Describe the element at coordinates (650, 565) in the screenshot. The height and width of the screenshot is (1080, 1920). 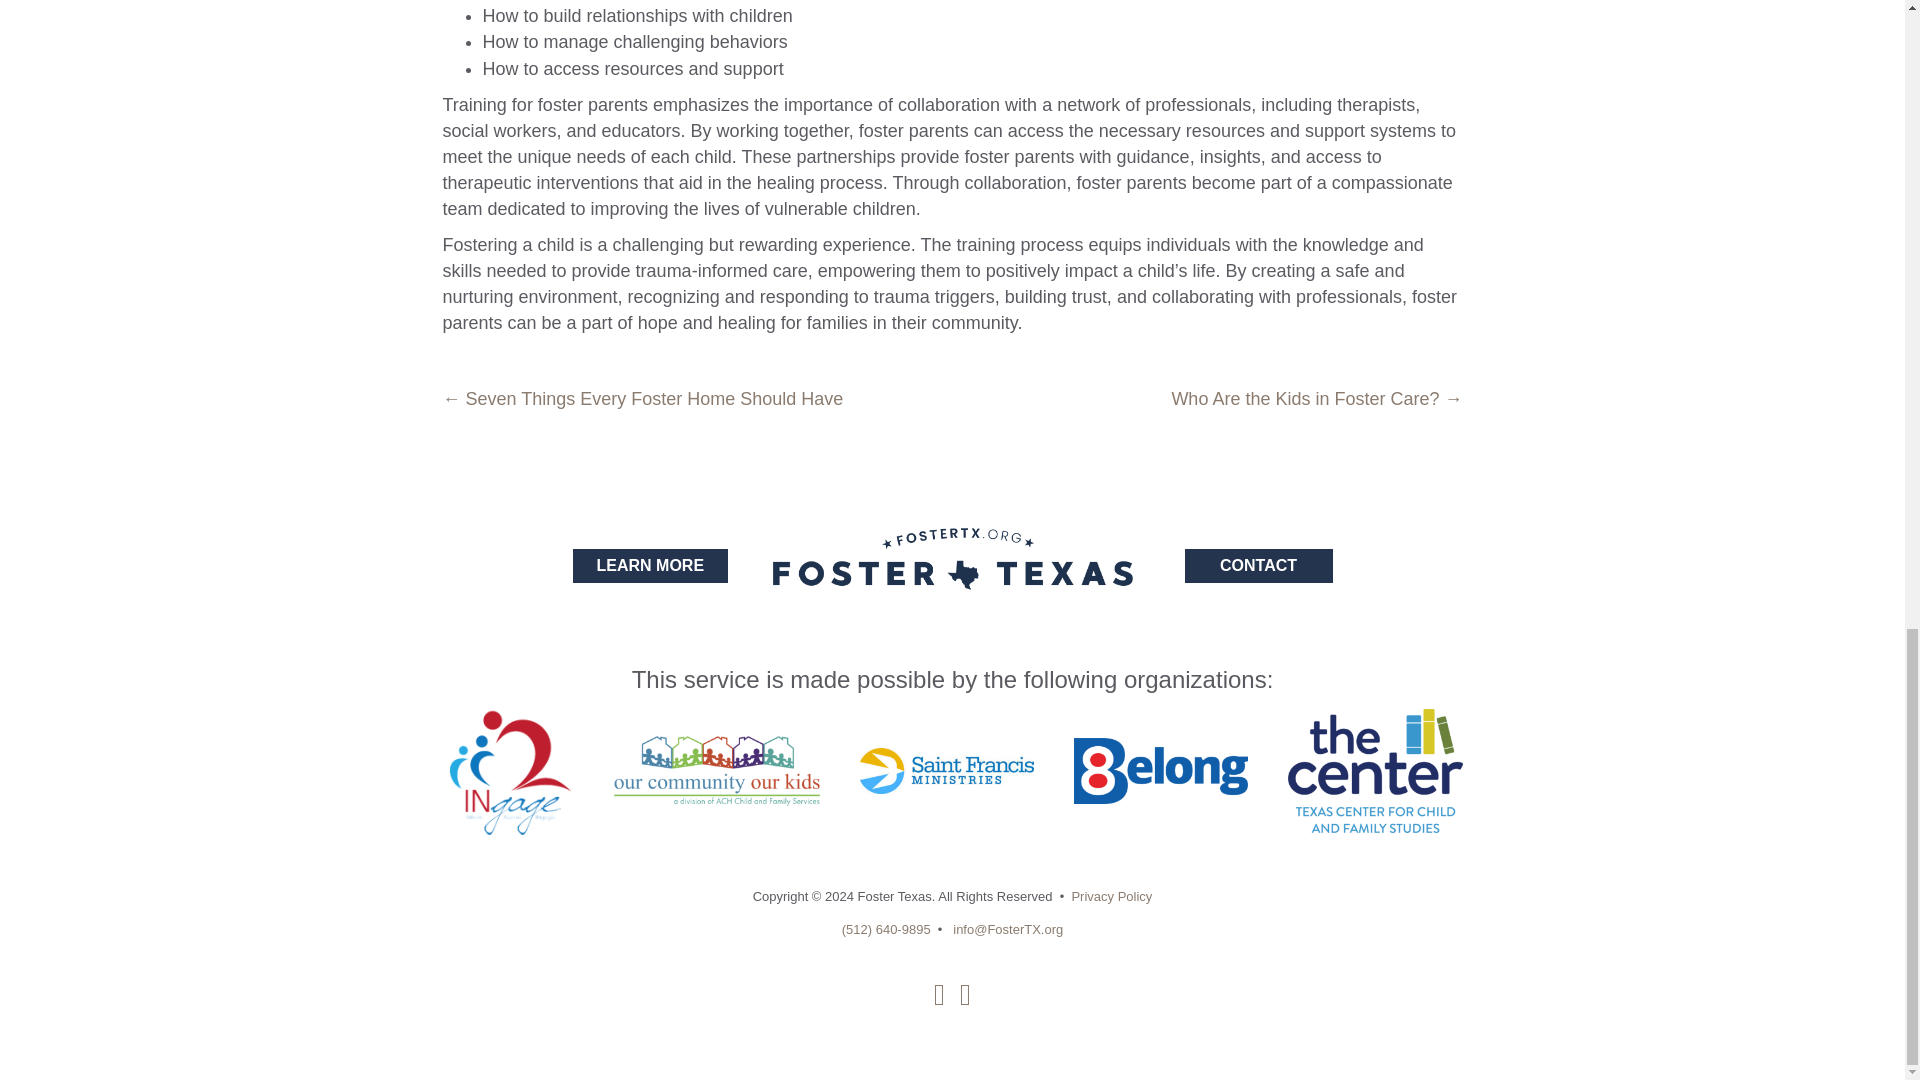
I see `LEARN MORE` at that location.